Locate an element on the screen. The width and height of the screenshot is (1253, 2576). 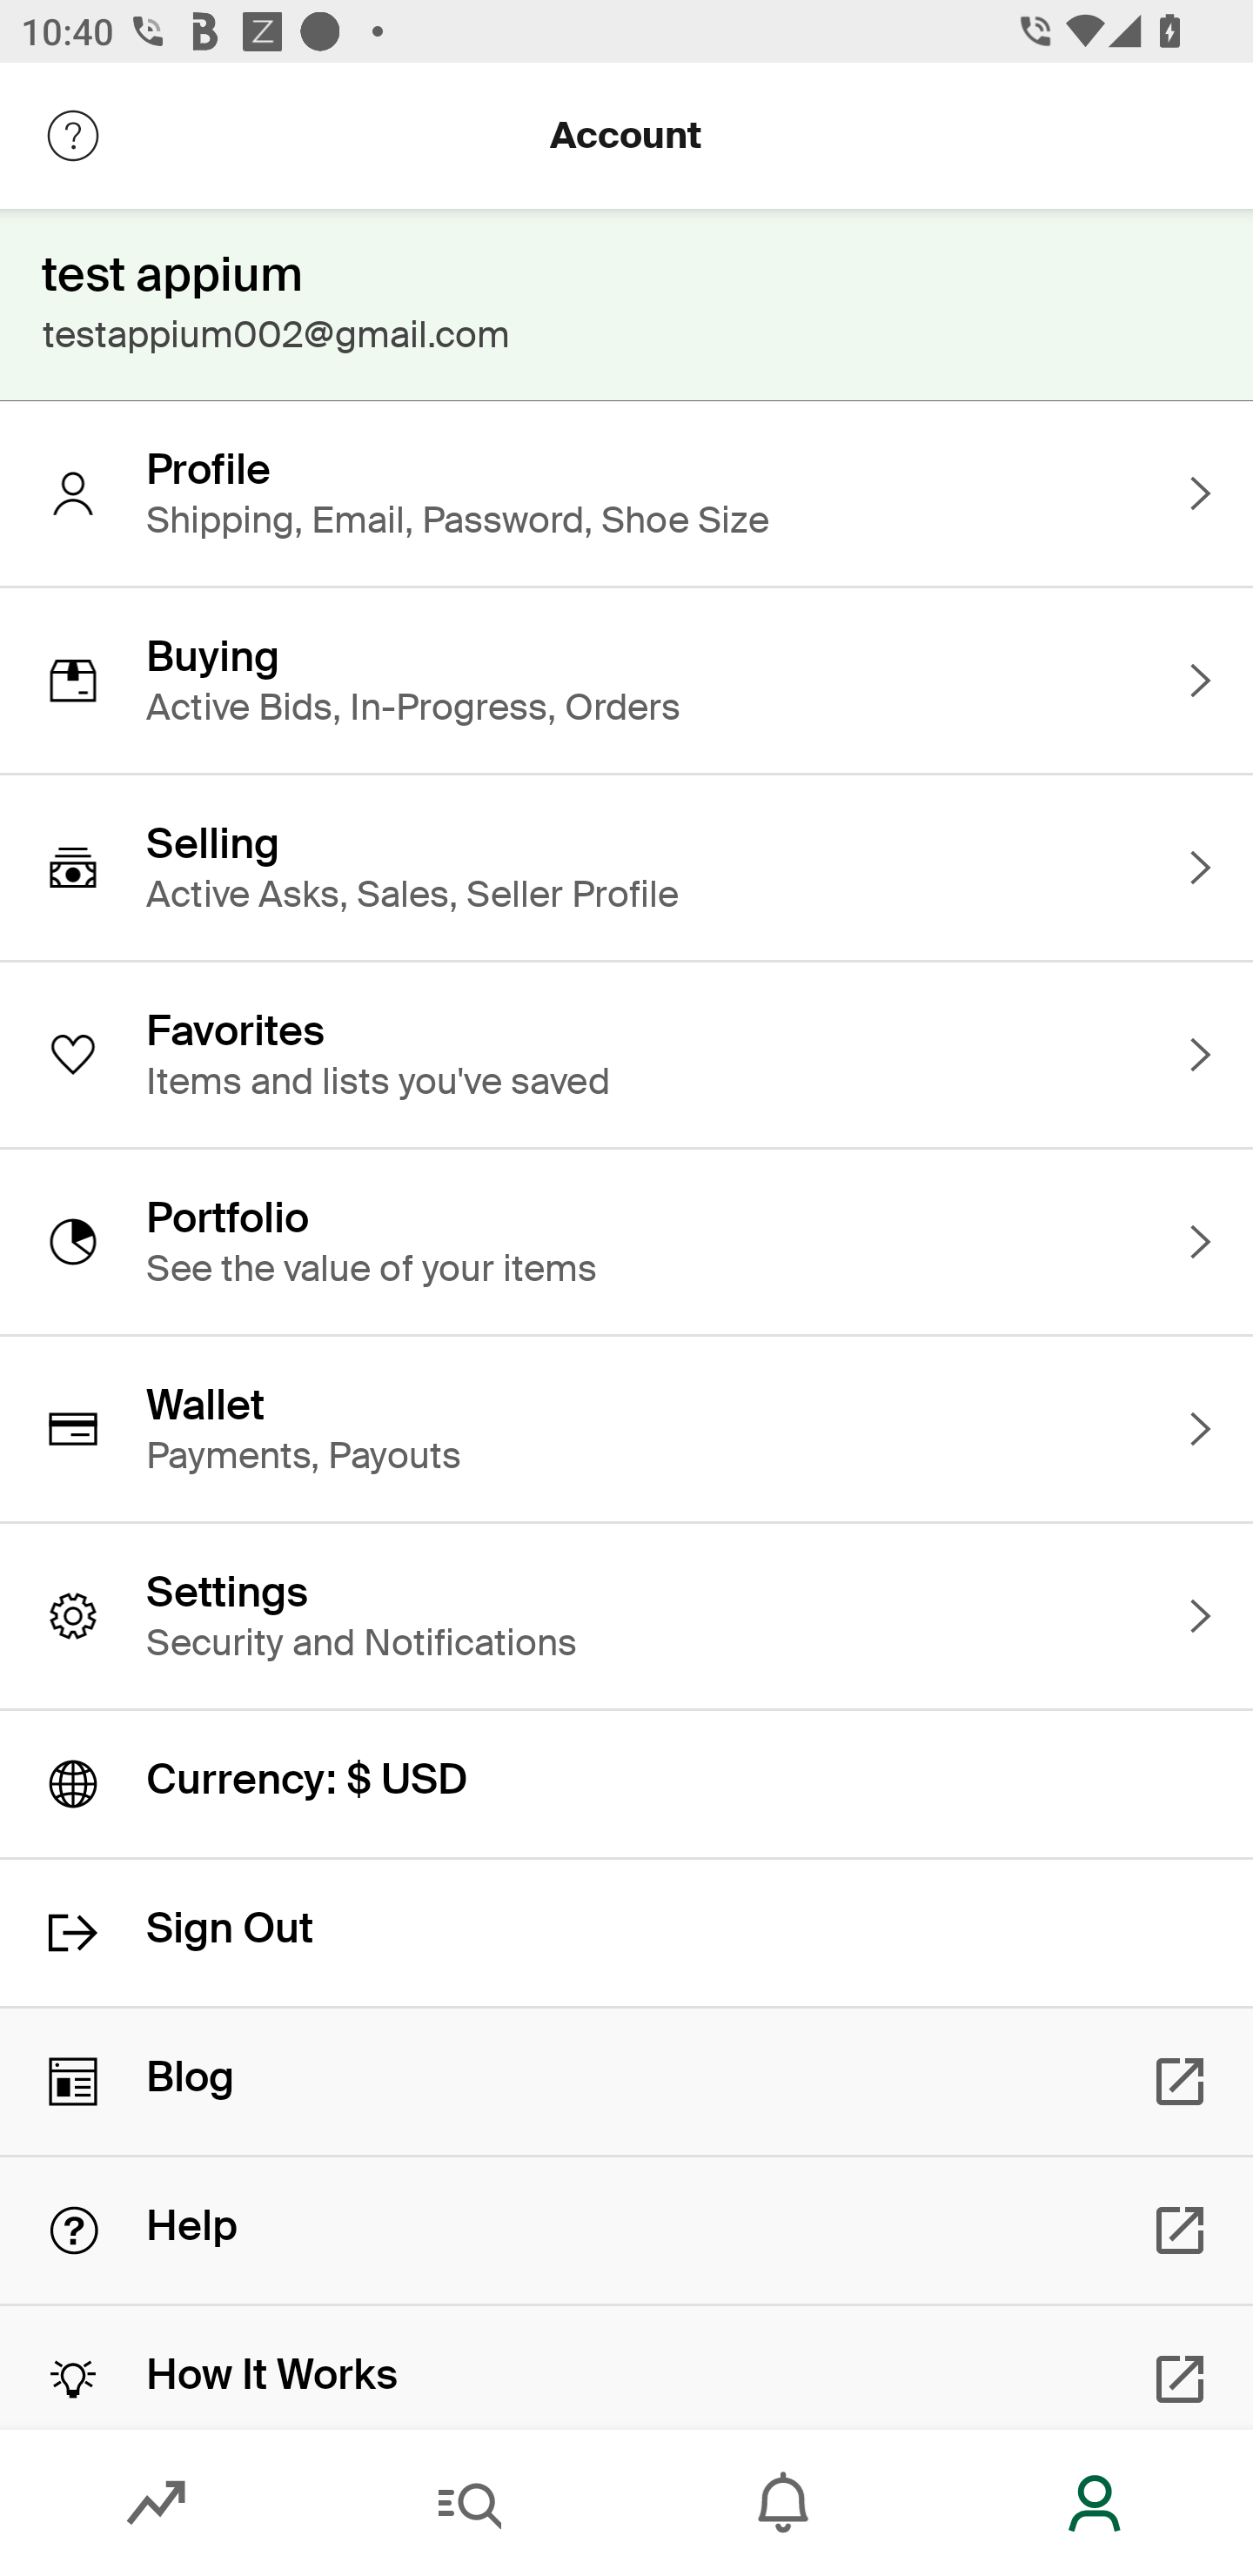
Portfolio See the value of your items is located at coordinates (626, 1241).